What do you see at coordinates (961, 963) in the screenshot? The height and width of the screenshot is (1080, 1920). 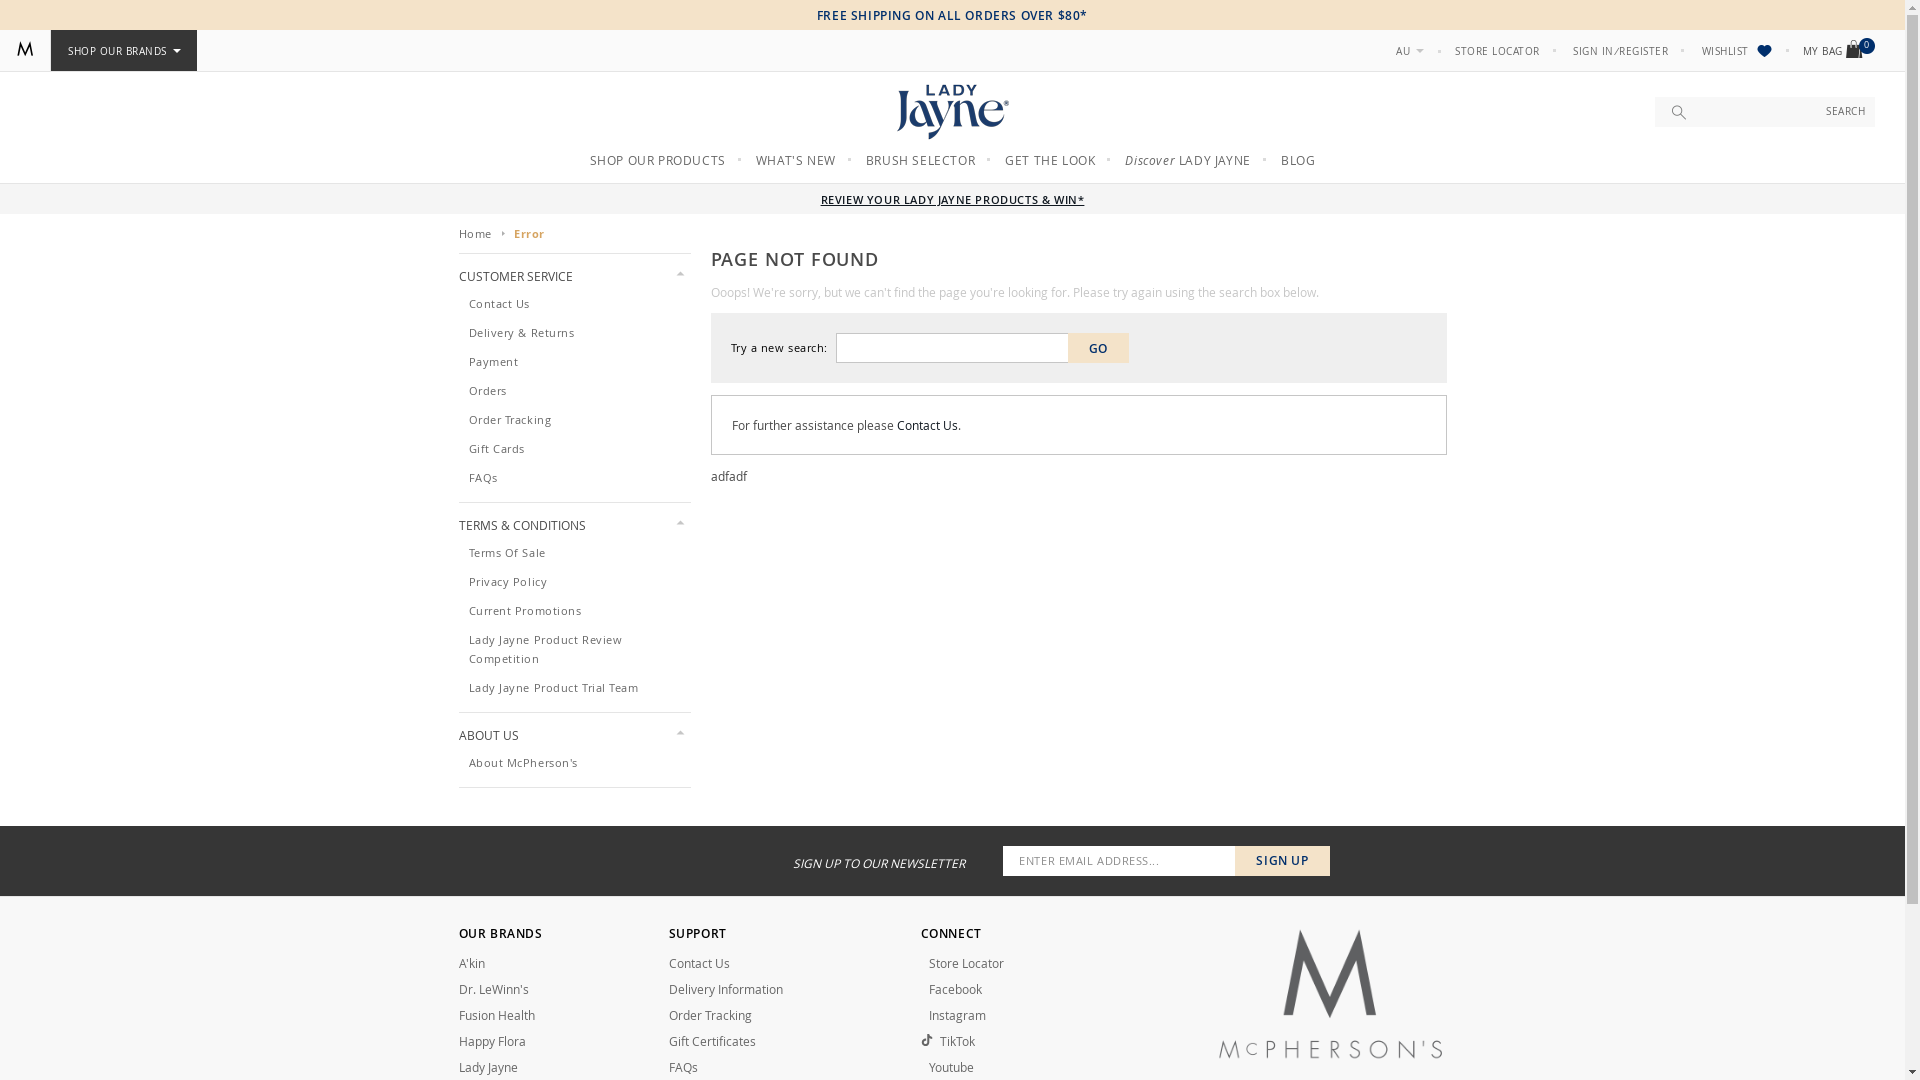 I see `Store Locator` at bounding box center [961, 963].